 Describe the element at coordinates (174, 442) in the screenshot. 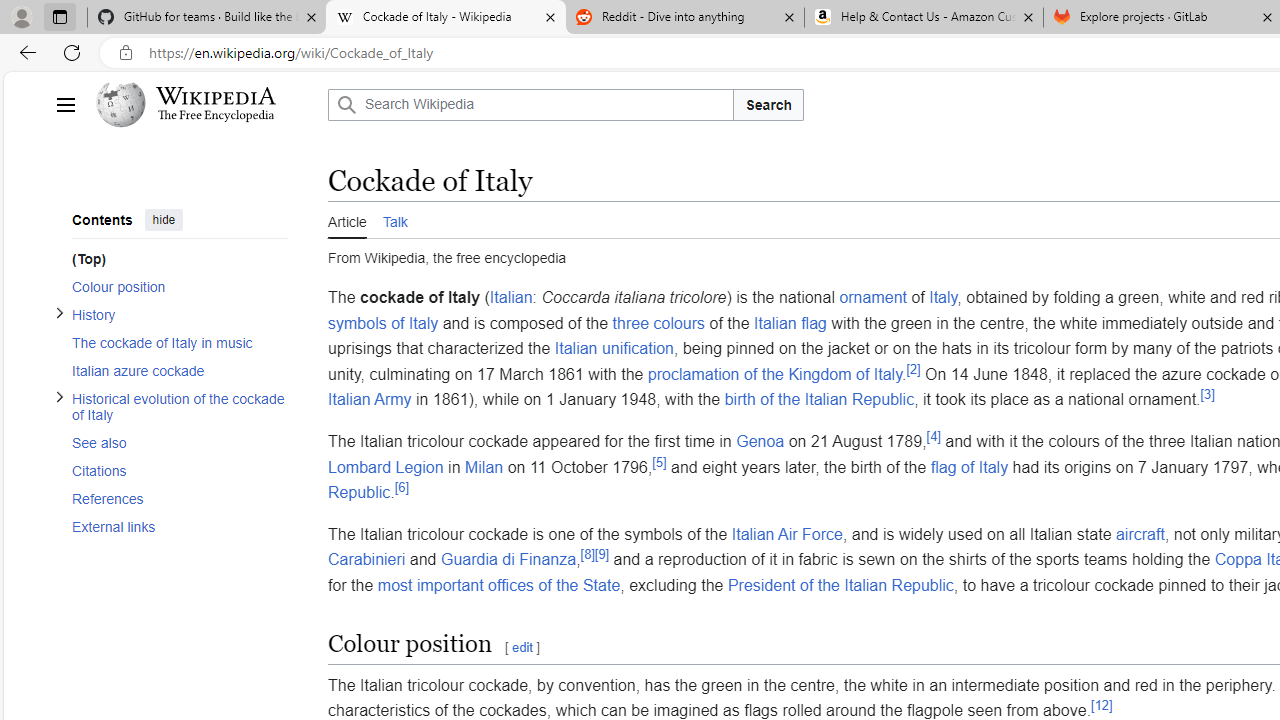

I see `See also` at that location.